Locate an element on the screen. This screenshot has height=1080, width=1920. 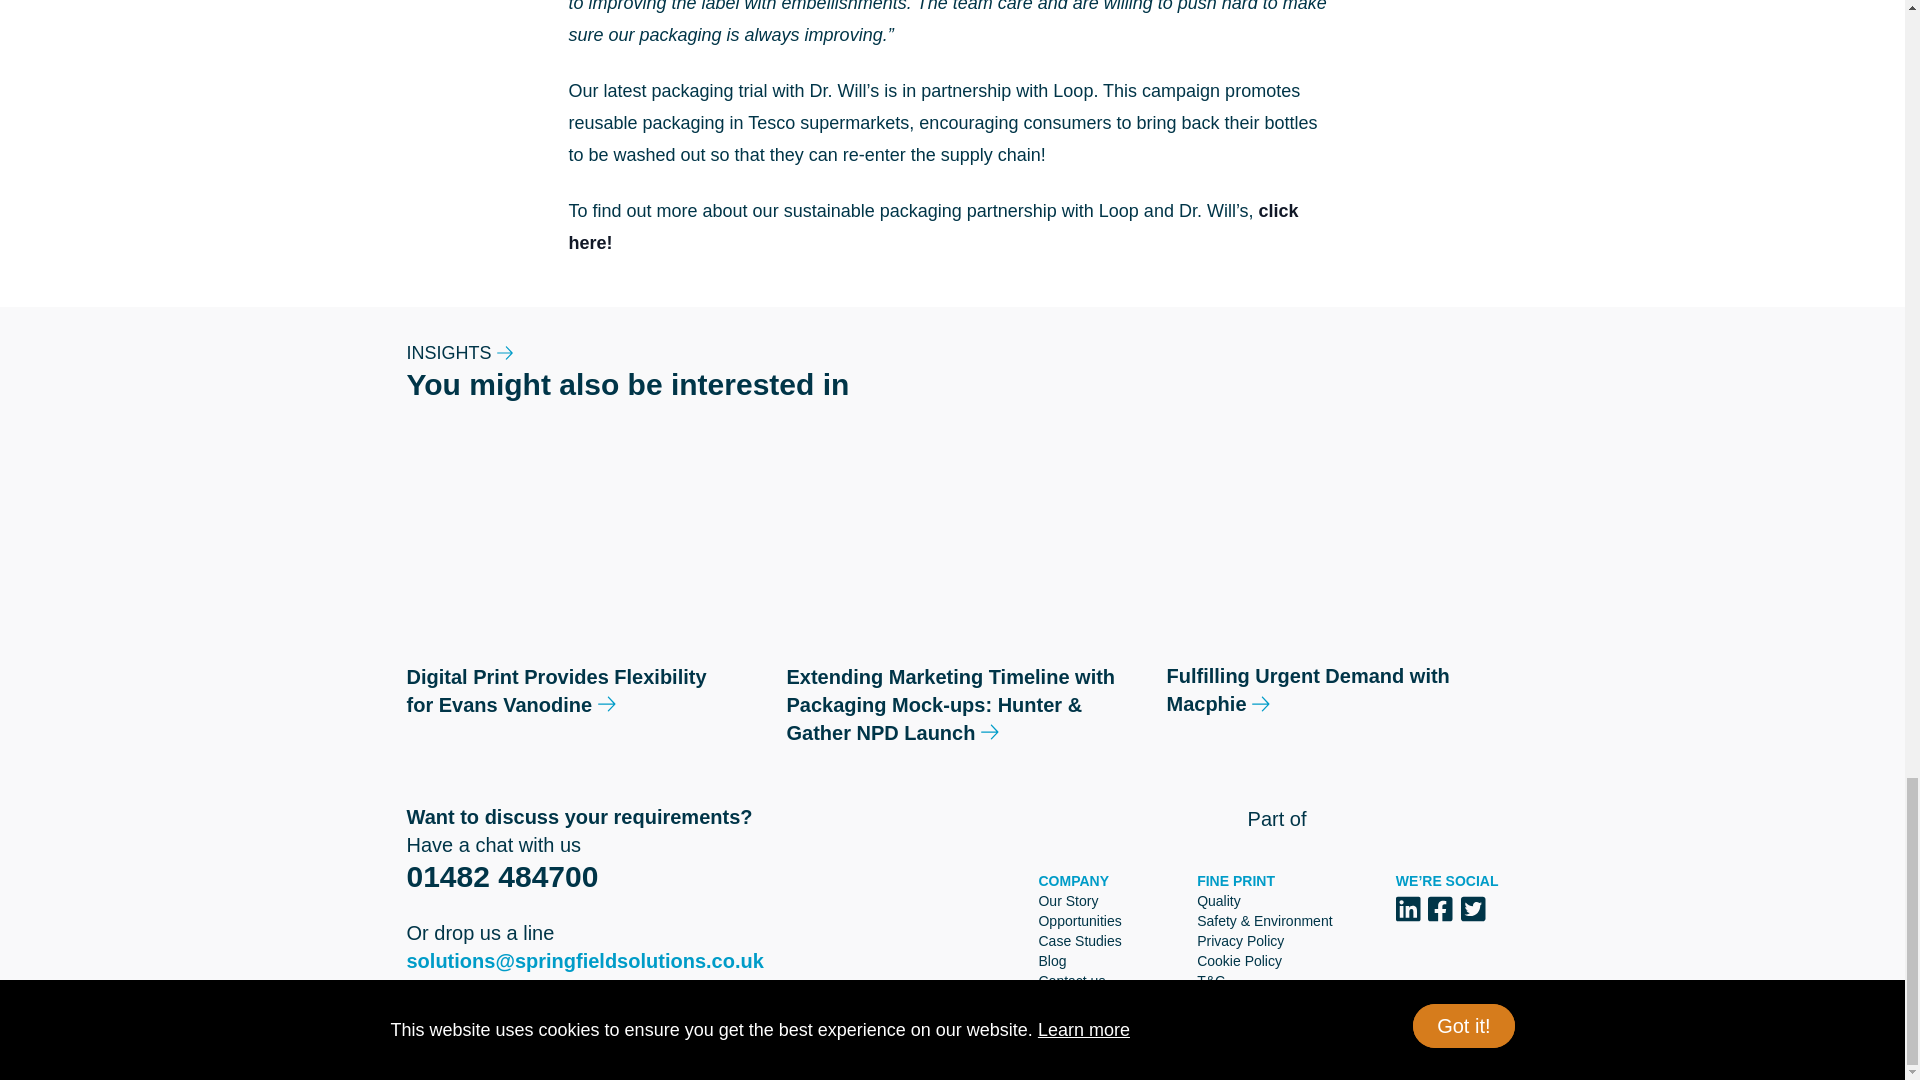
Quality is located at coordinates (1218, 901).